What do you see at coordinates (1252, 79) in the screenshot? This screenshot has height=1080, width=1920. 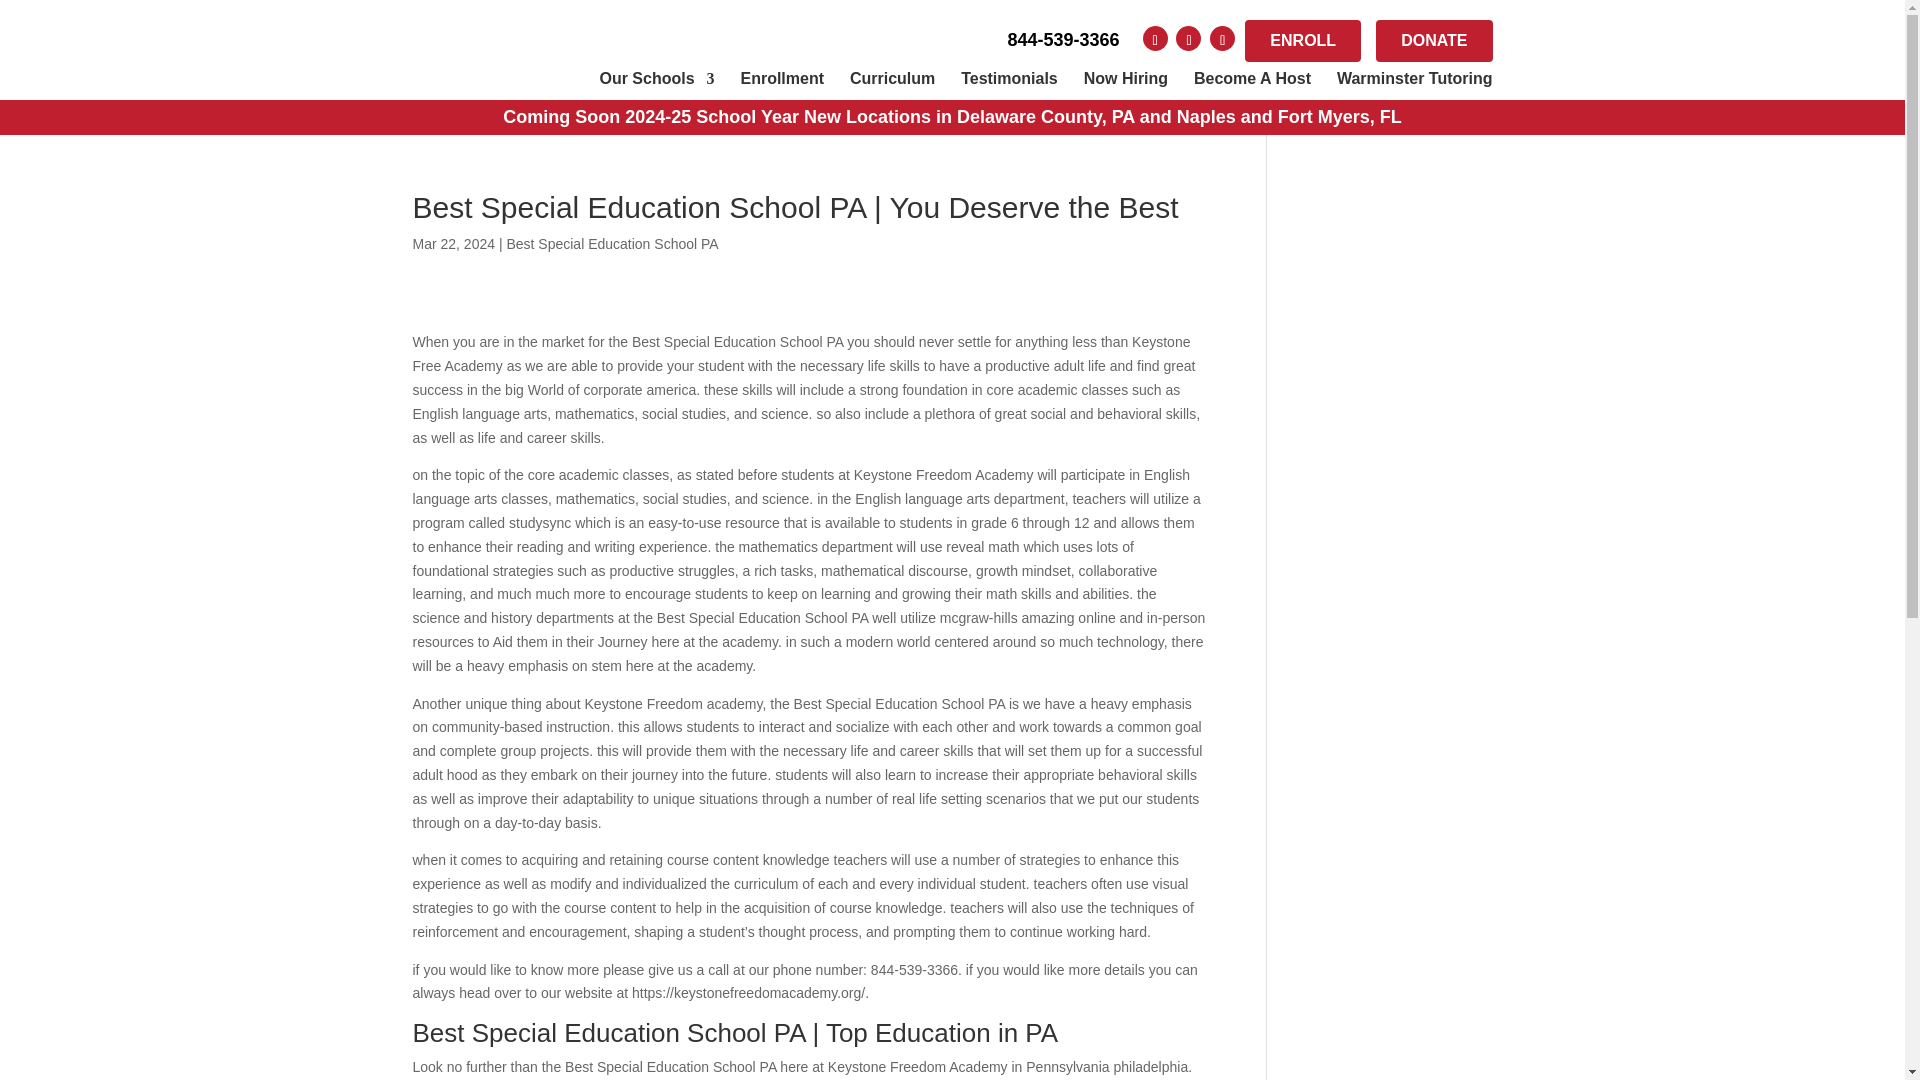 I see `Become A Host` at bounding box center [1252, 79].